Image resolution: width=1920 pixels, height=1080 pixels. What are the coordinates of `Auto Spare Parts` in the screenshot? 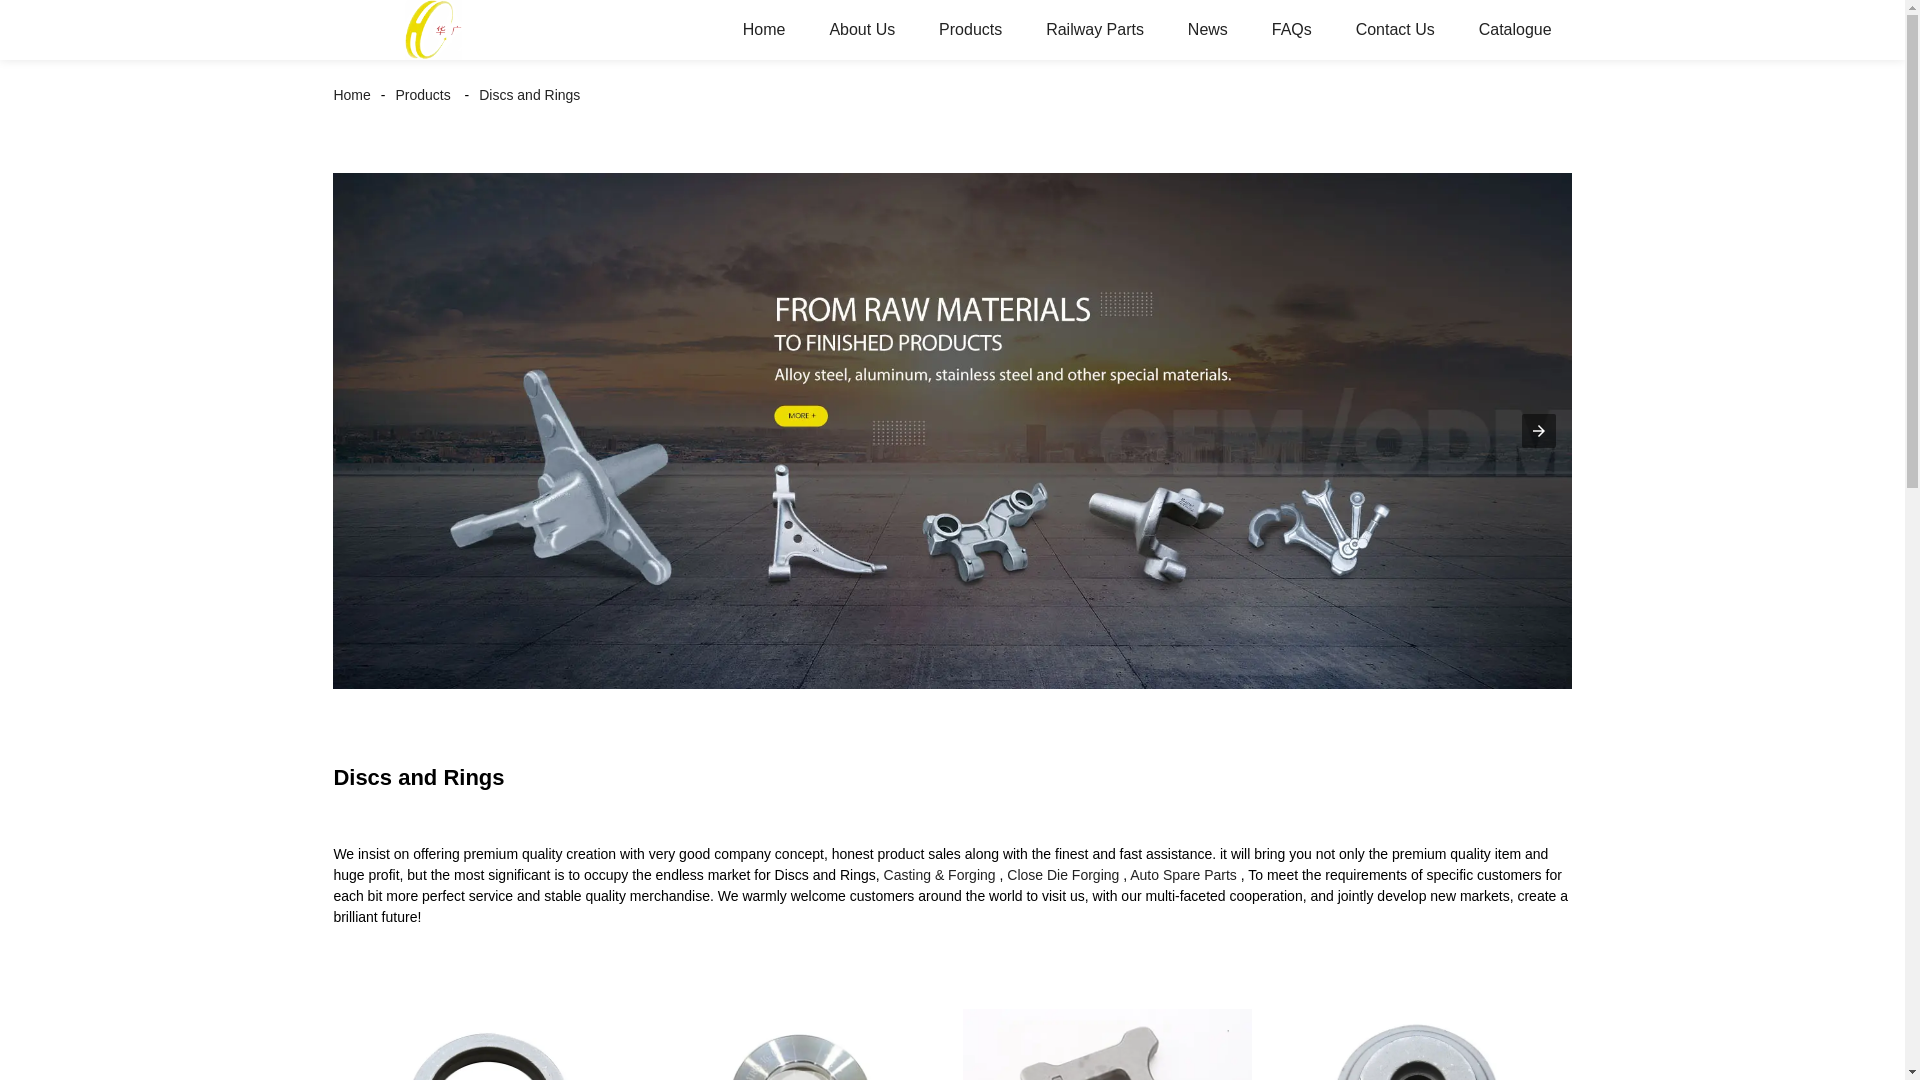 It's located at (1183, 875).